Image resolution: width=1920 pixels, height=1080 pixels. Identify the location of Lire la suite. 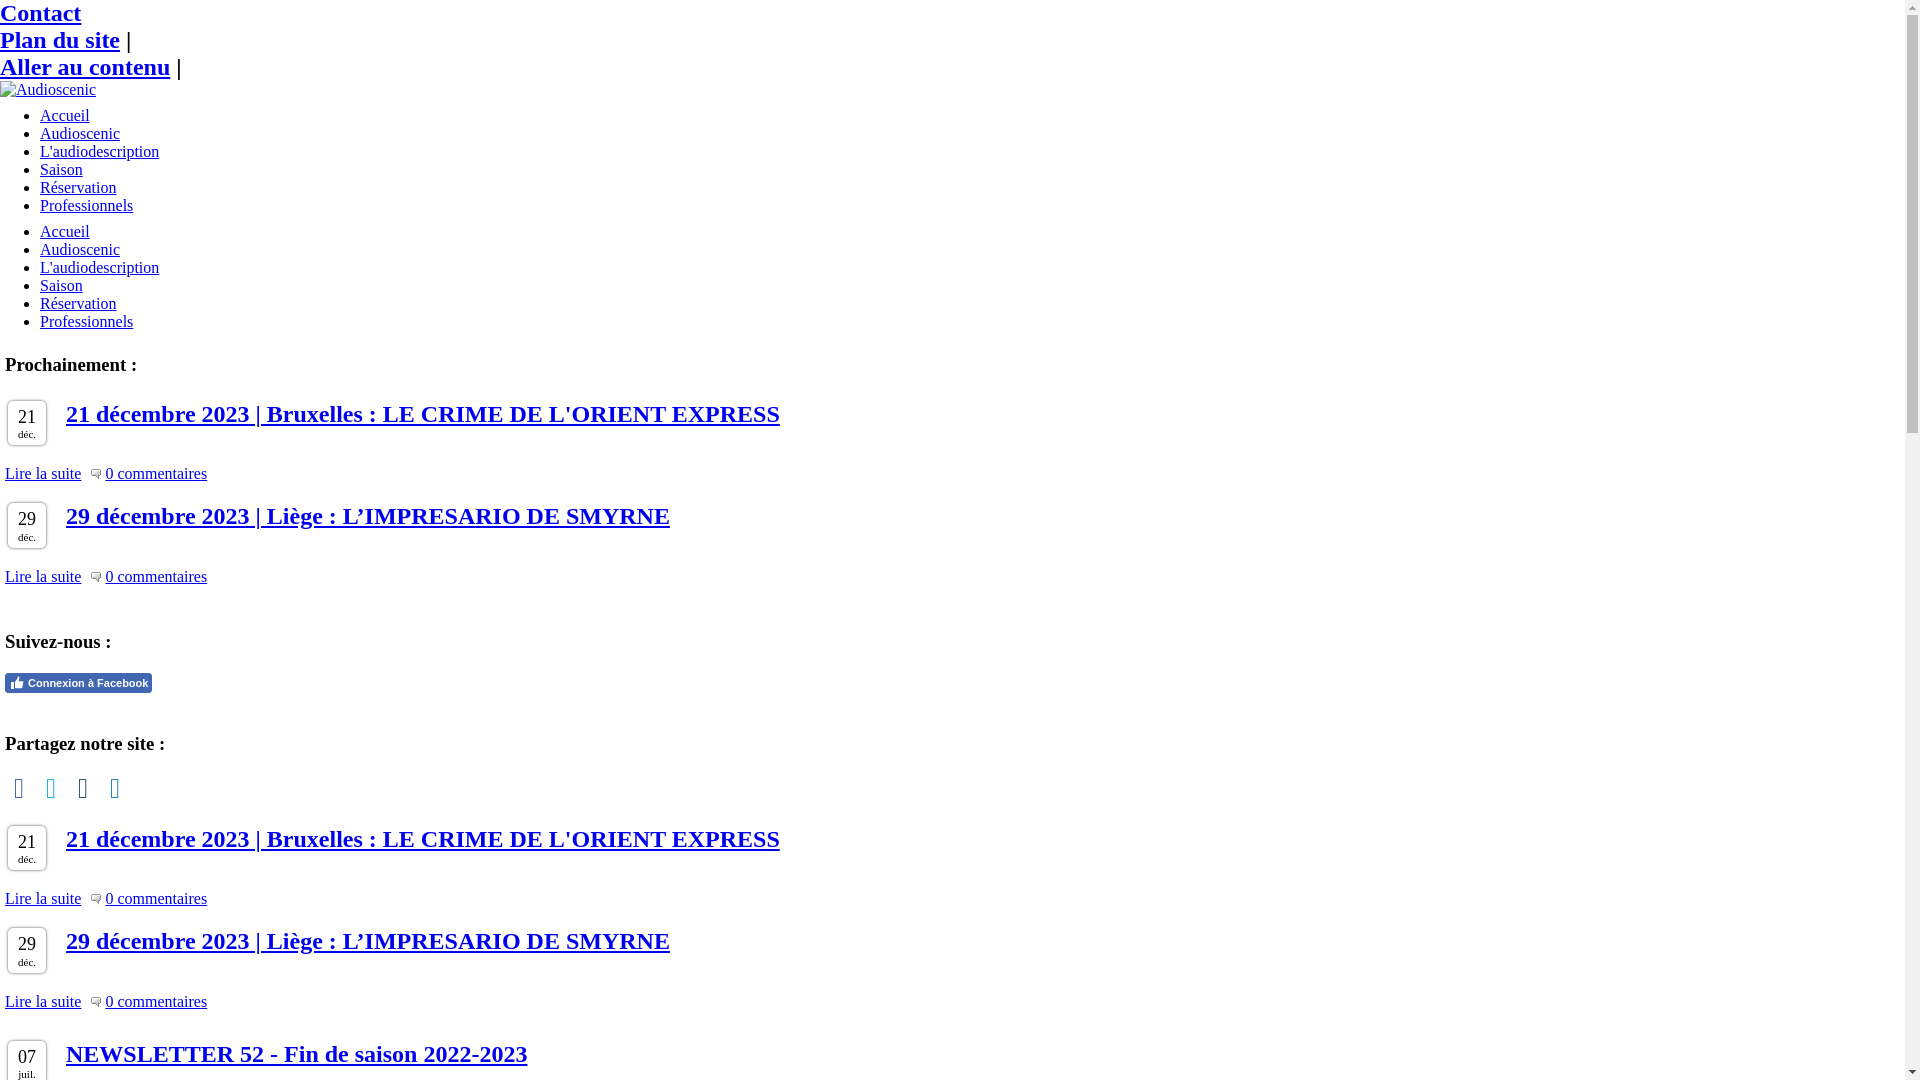
(43, 1002).